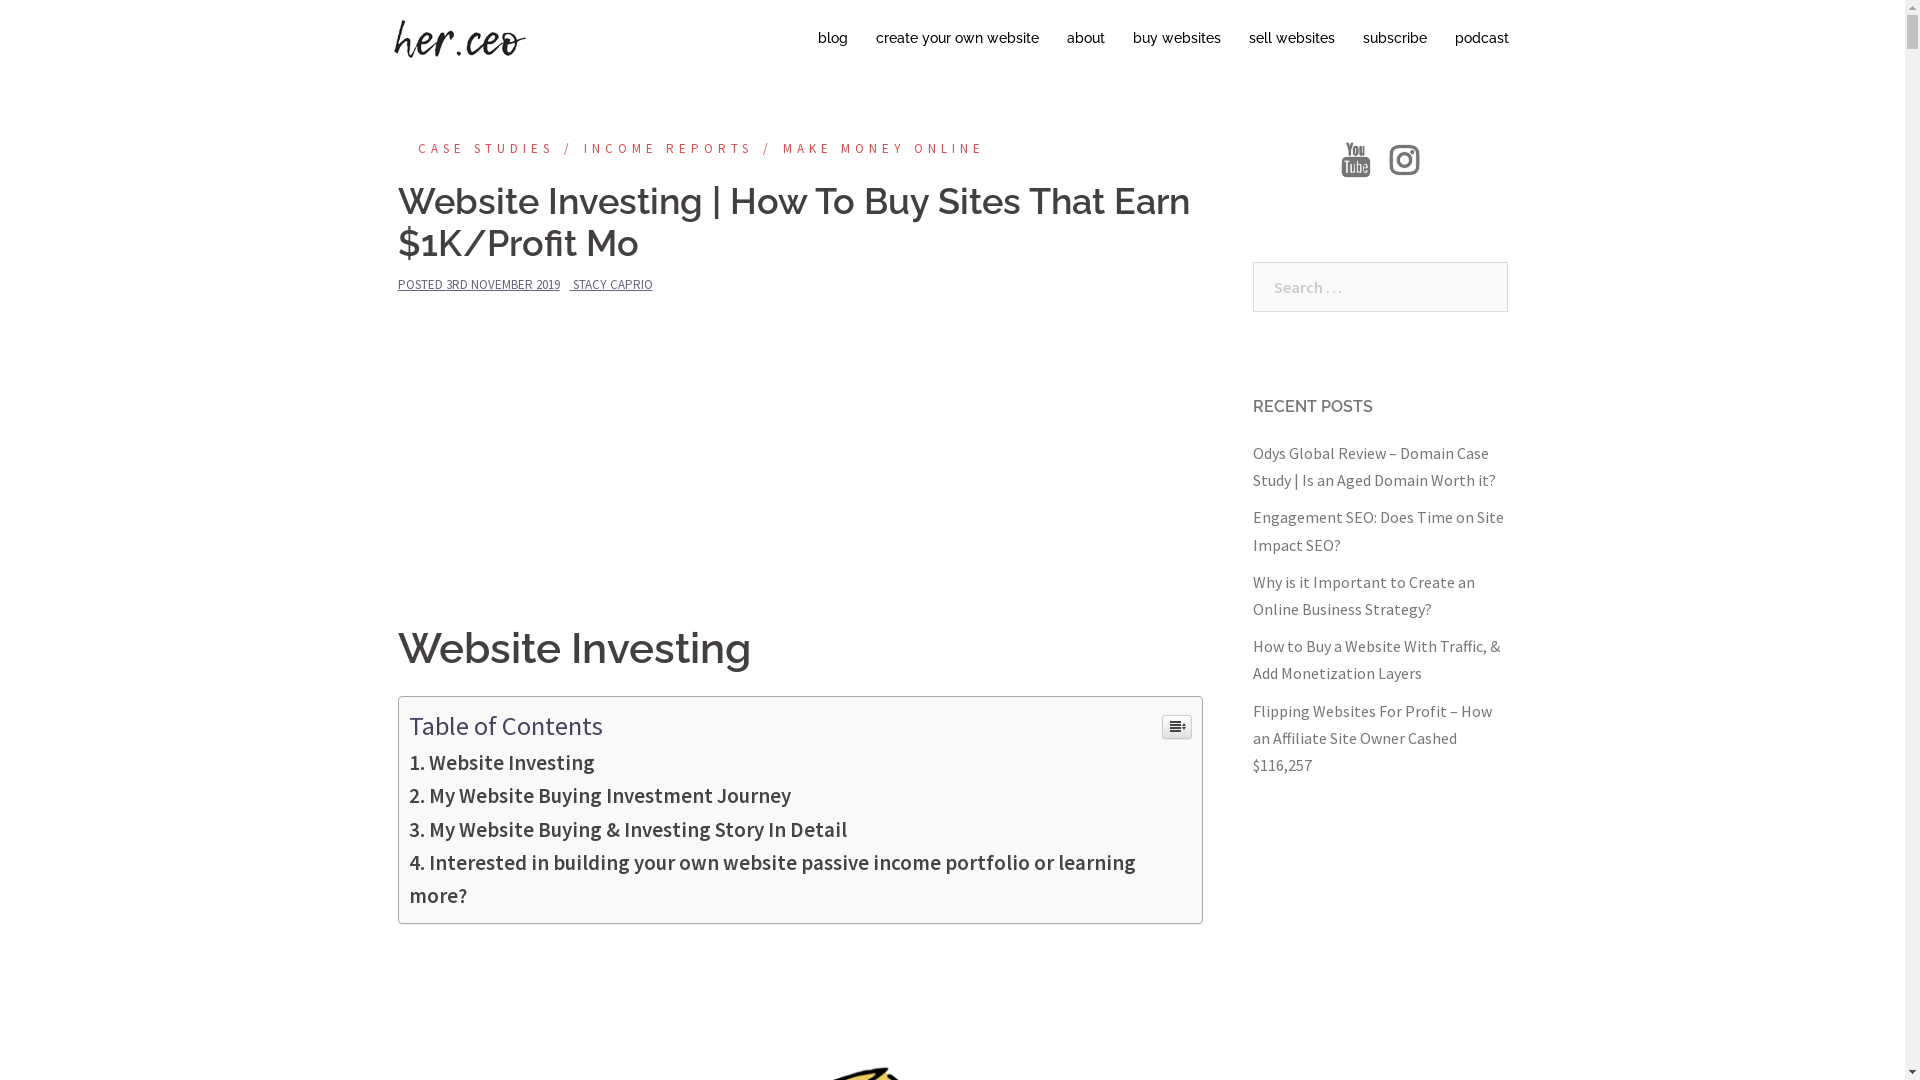 This screenshot has width=1920, height=1080. I want to click on blog, so click(833, 39).